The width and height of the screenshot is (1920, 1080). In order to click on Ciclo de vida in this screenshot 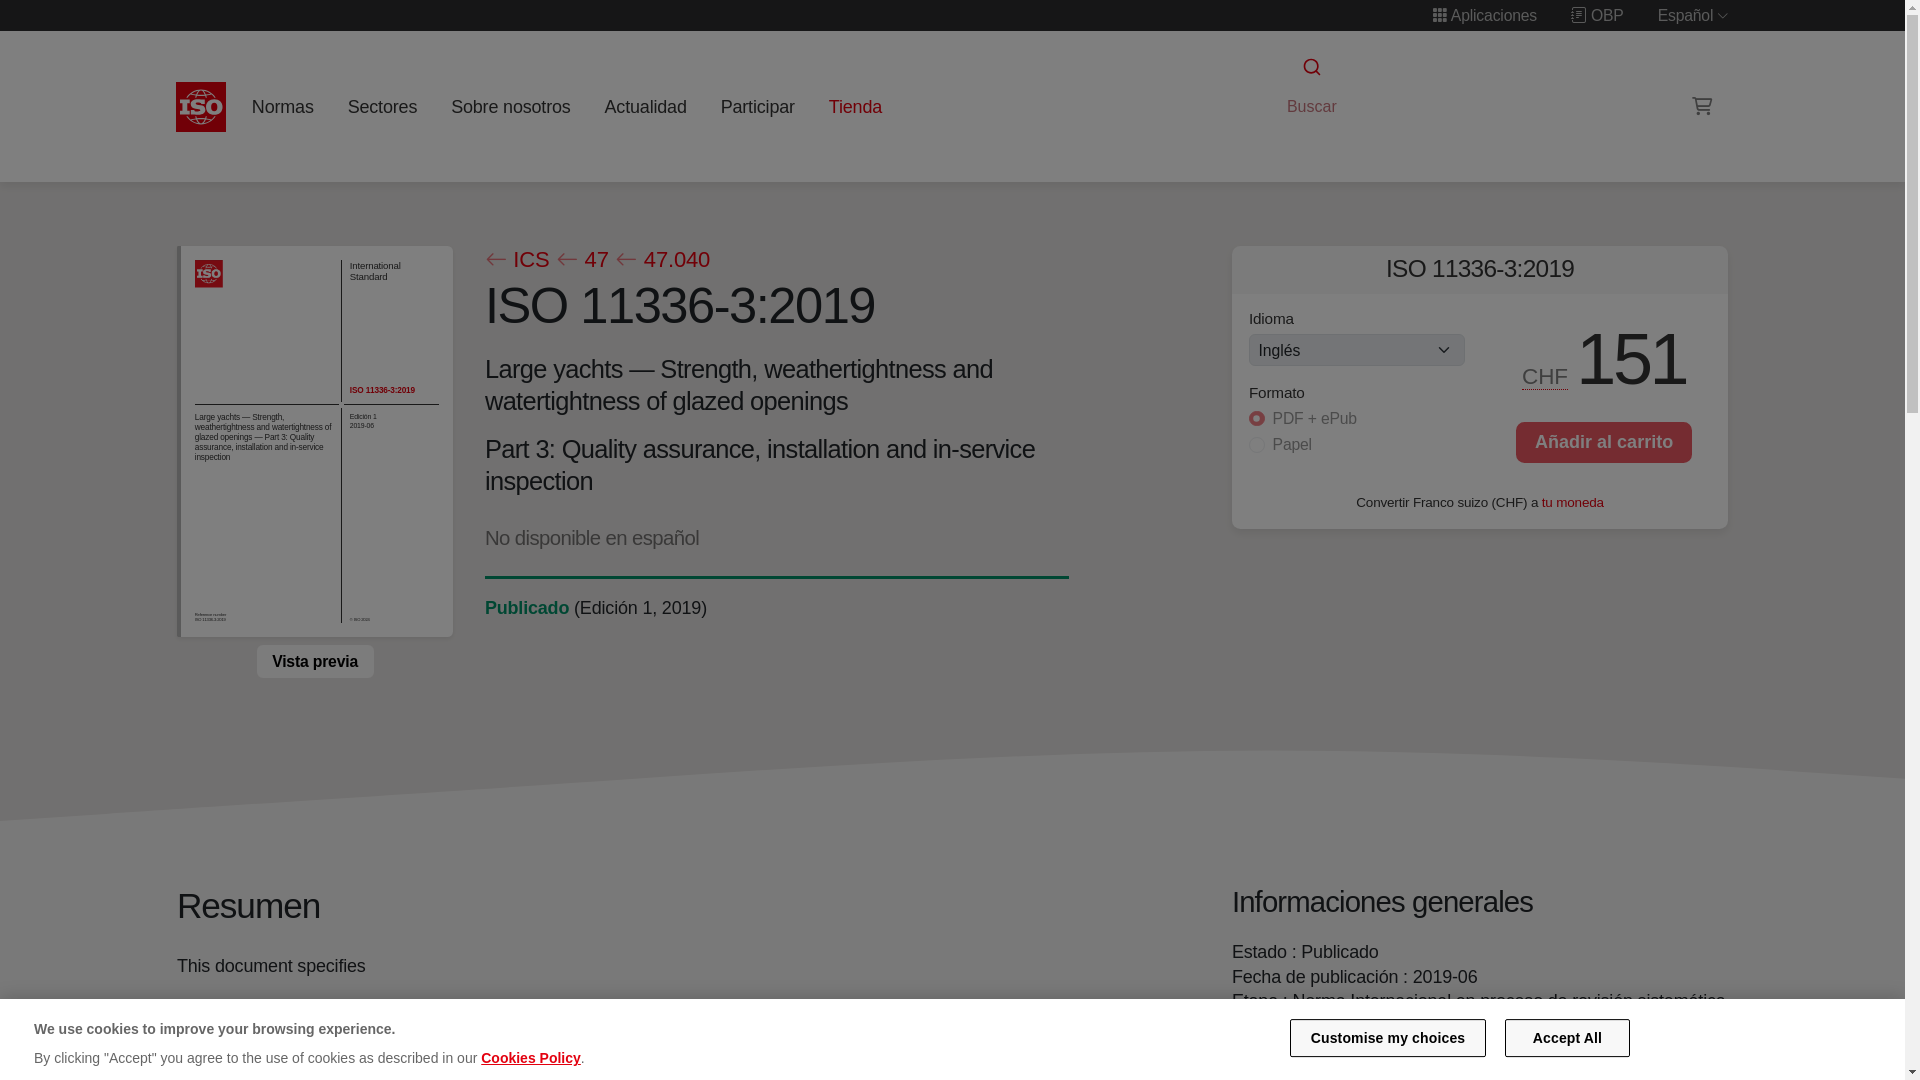, I will do `click(526, 608)`.